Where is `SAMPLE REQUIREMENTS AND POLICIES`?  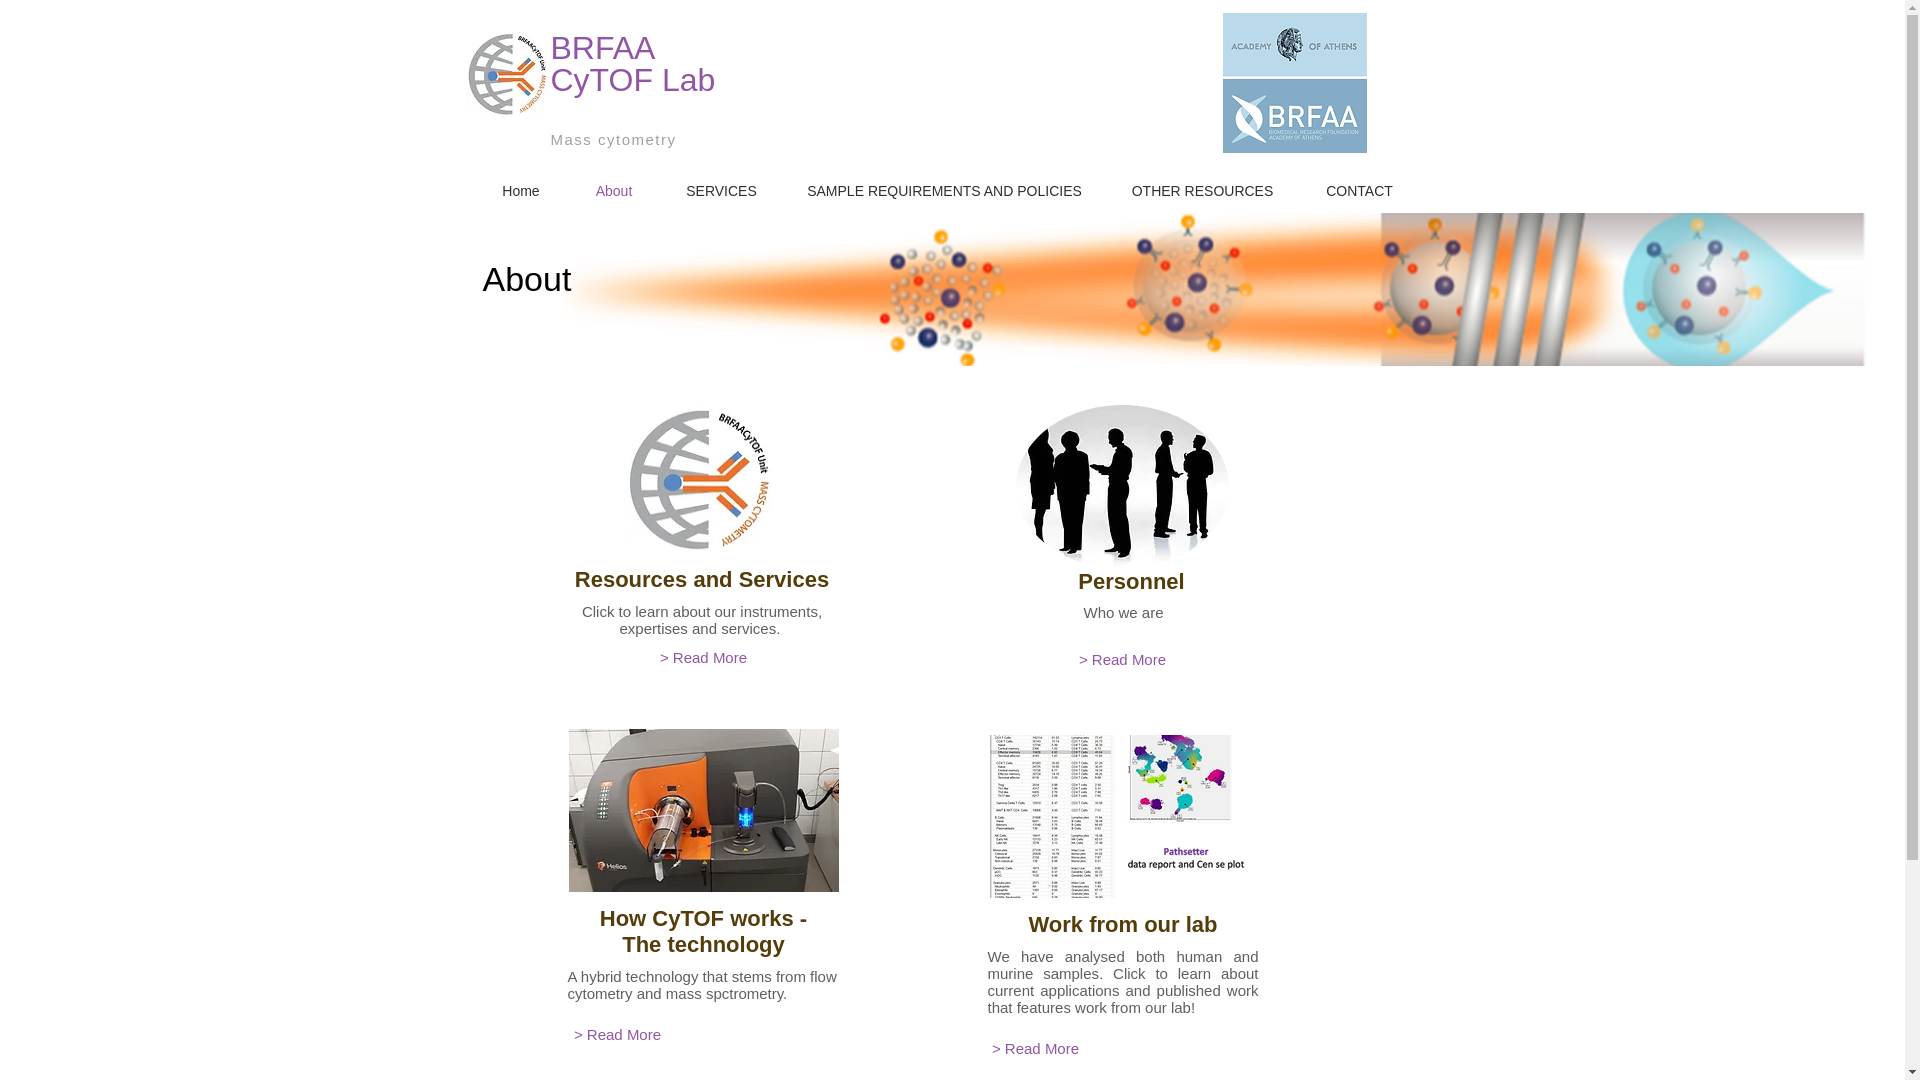
SAMPLE REQUIREMENTS AND POLICIES is located at coordinates (943, 190).